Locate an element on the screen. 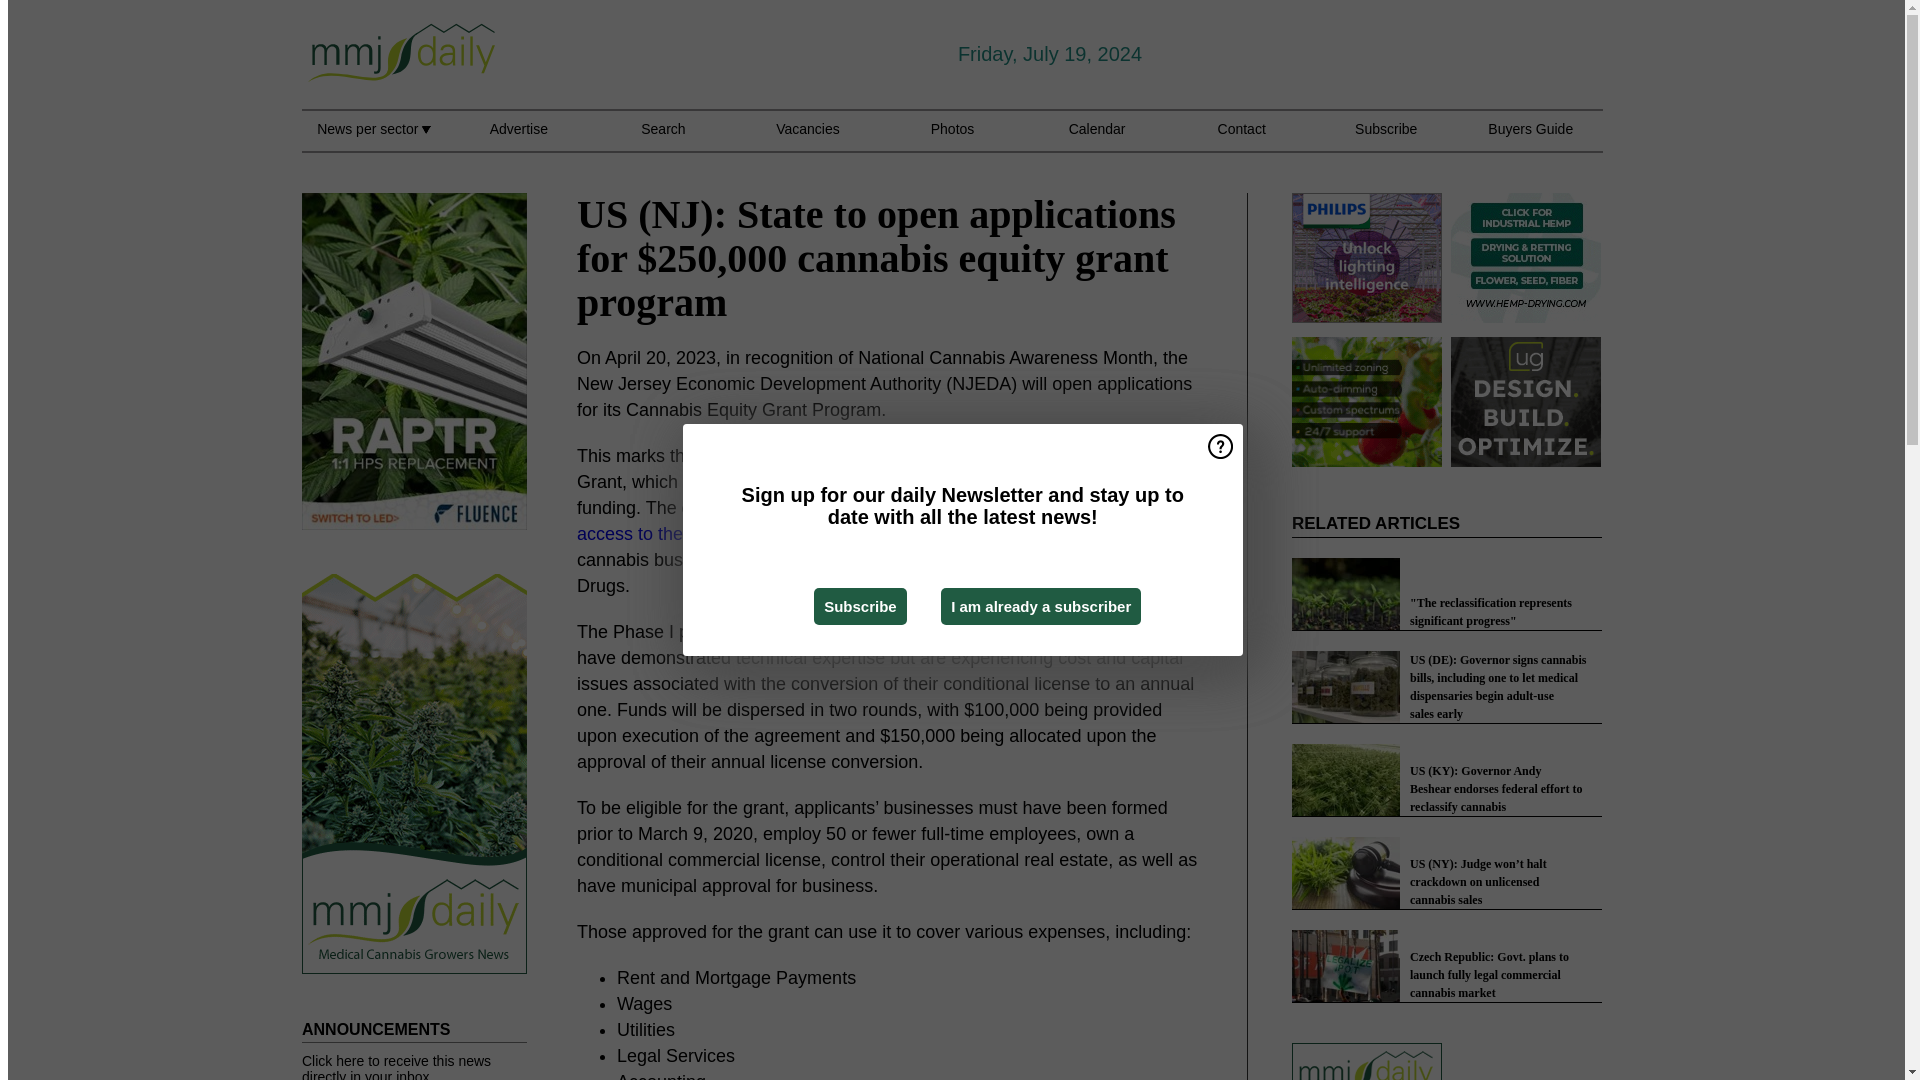 The image size is (1920, 1080). Contact is located at coordinates (1241, 140).